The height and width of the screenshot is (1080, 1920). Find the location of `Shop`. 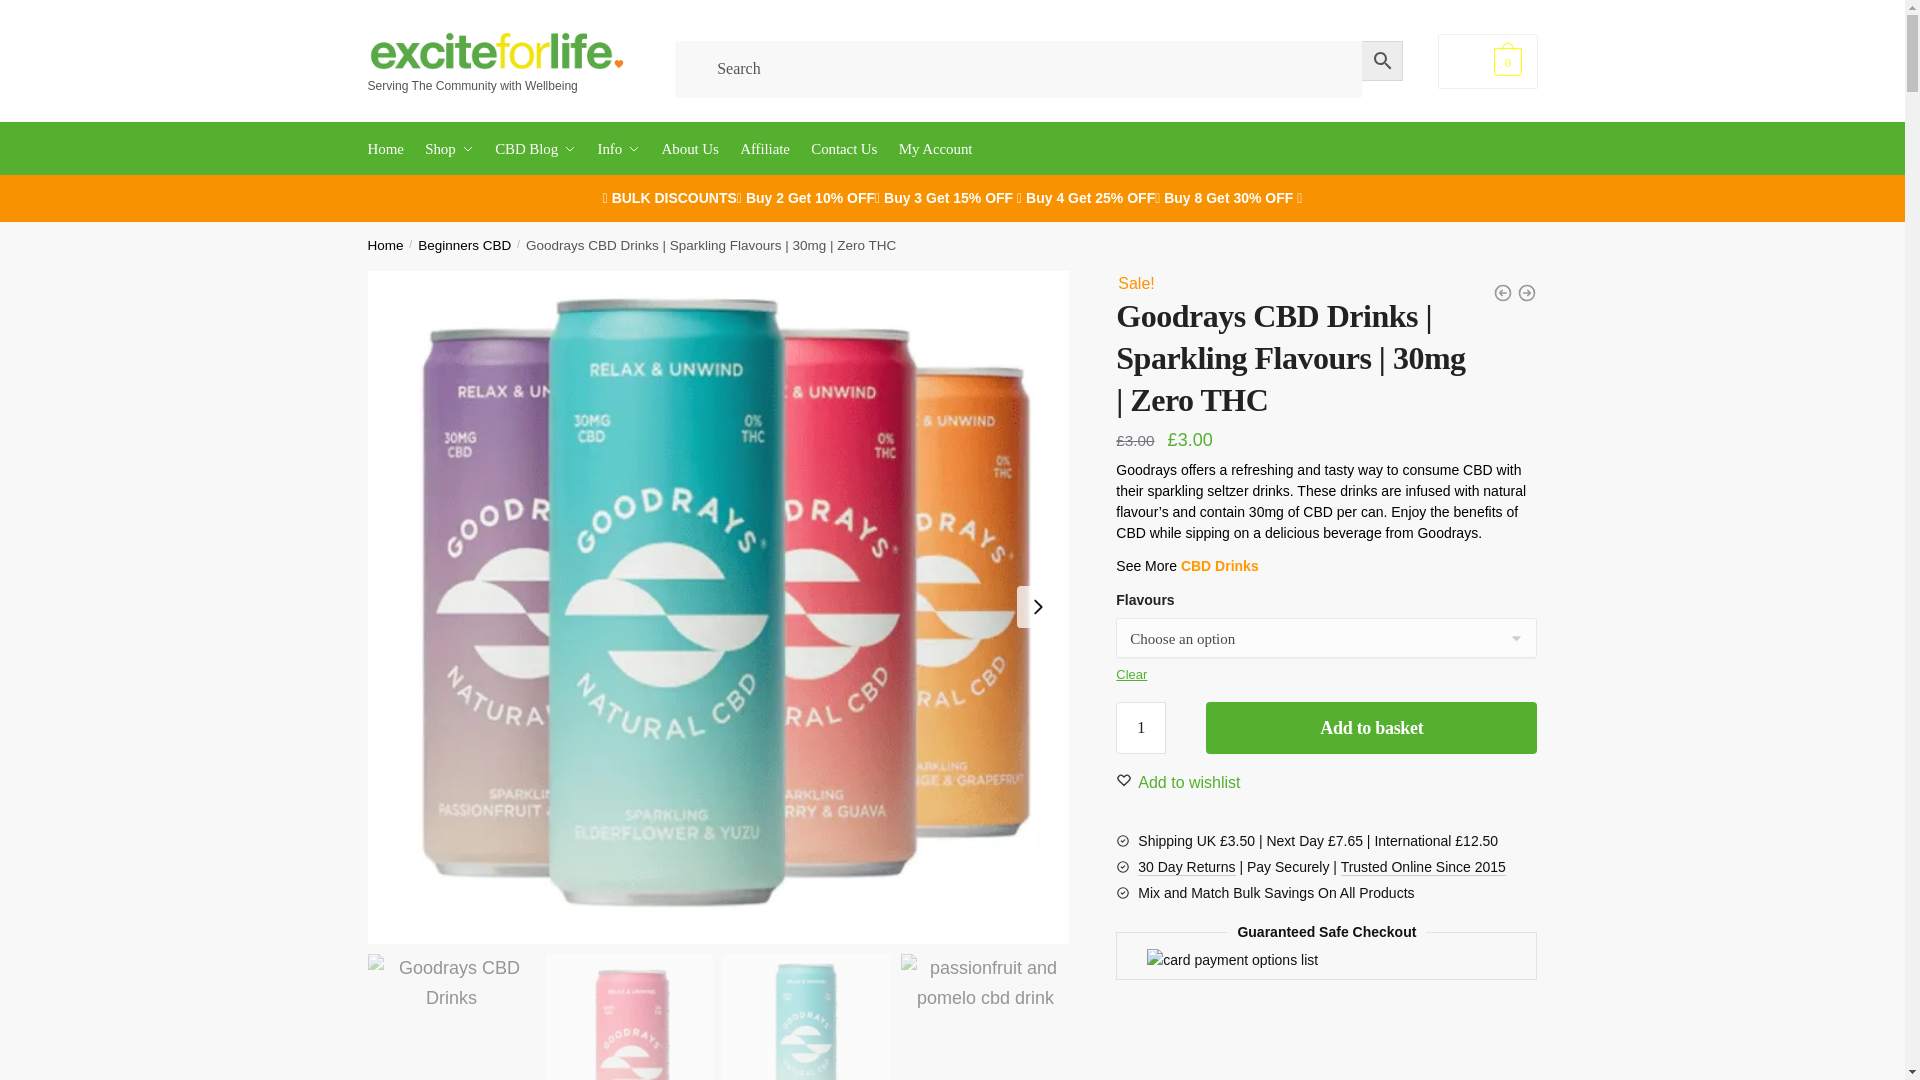

Shop is located at coordinates (448, 148).